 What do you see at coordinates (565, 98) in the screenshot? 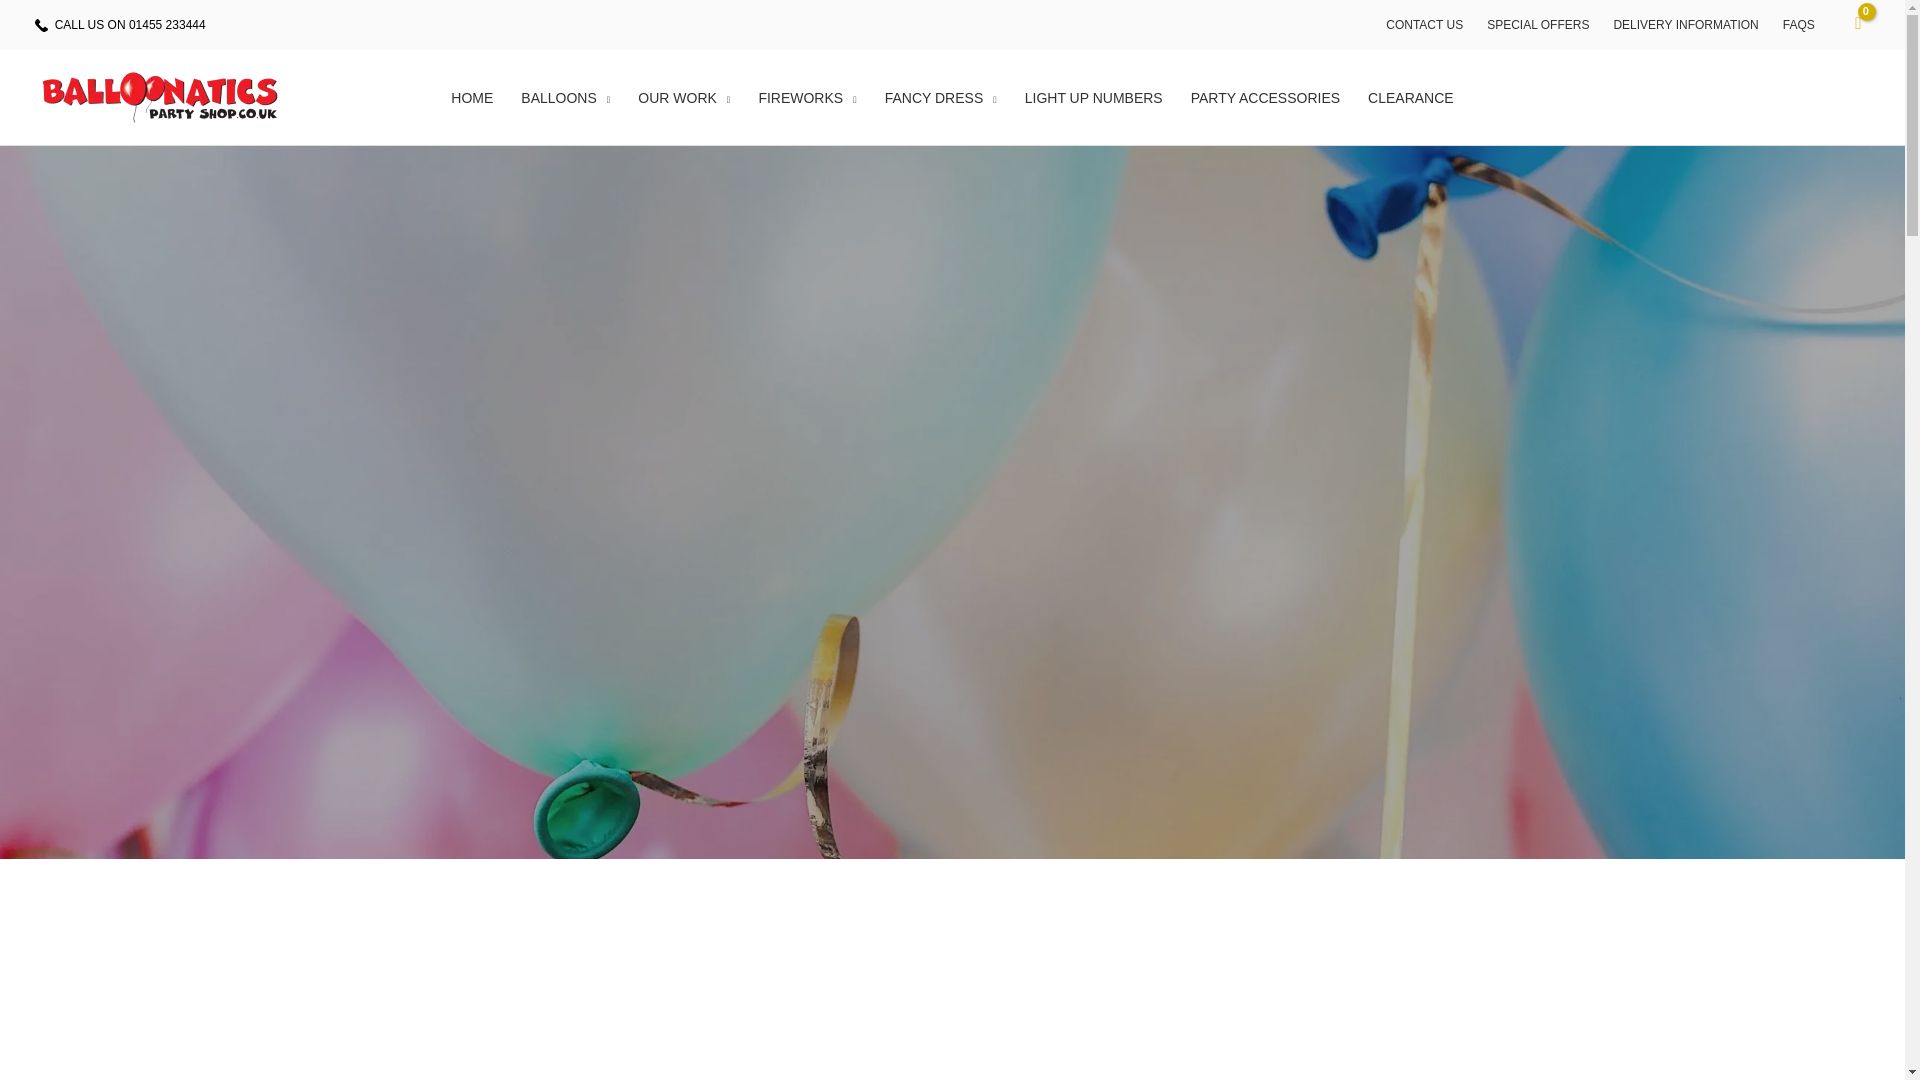
I see `BALLOONS` at bounding box center [565, 98].